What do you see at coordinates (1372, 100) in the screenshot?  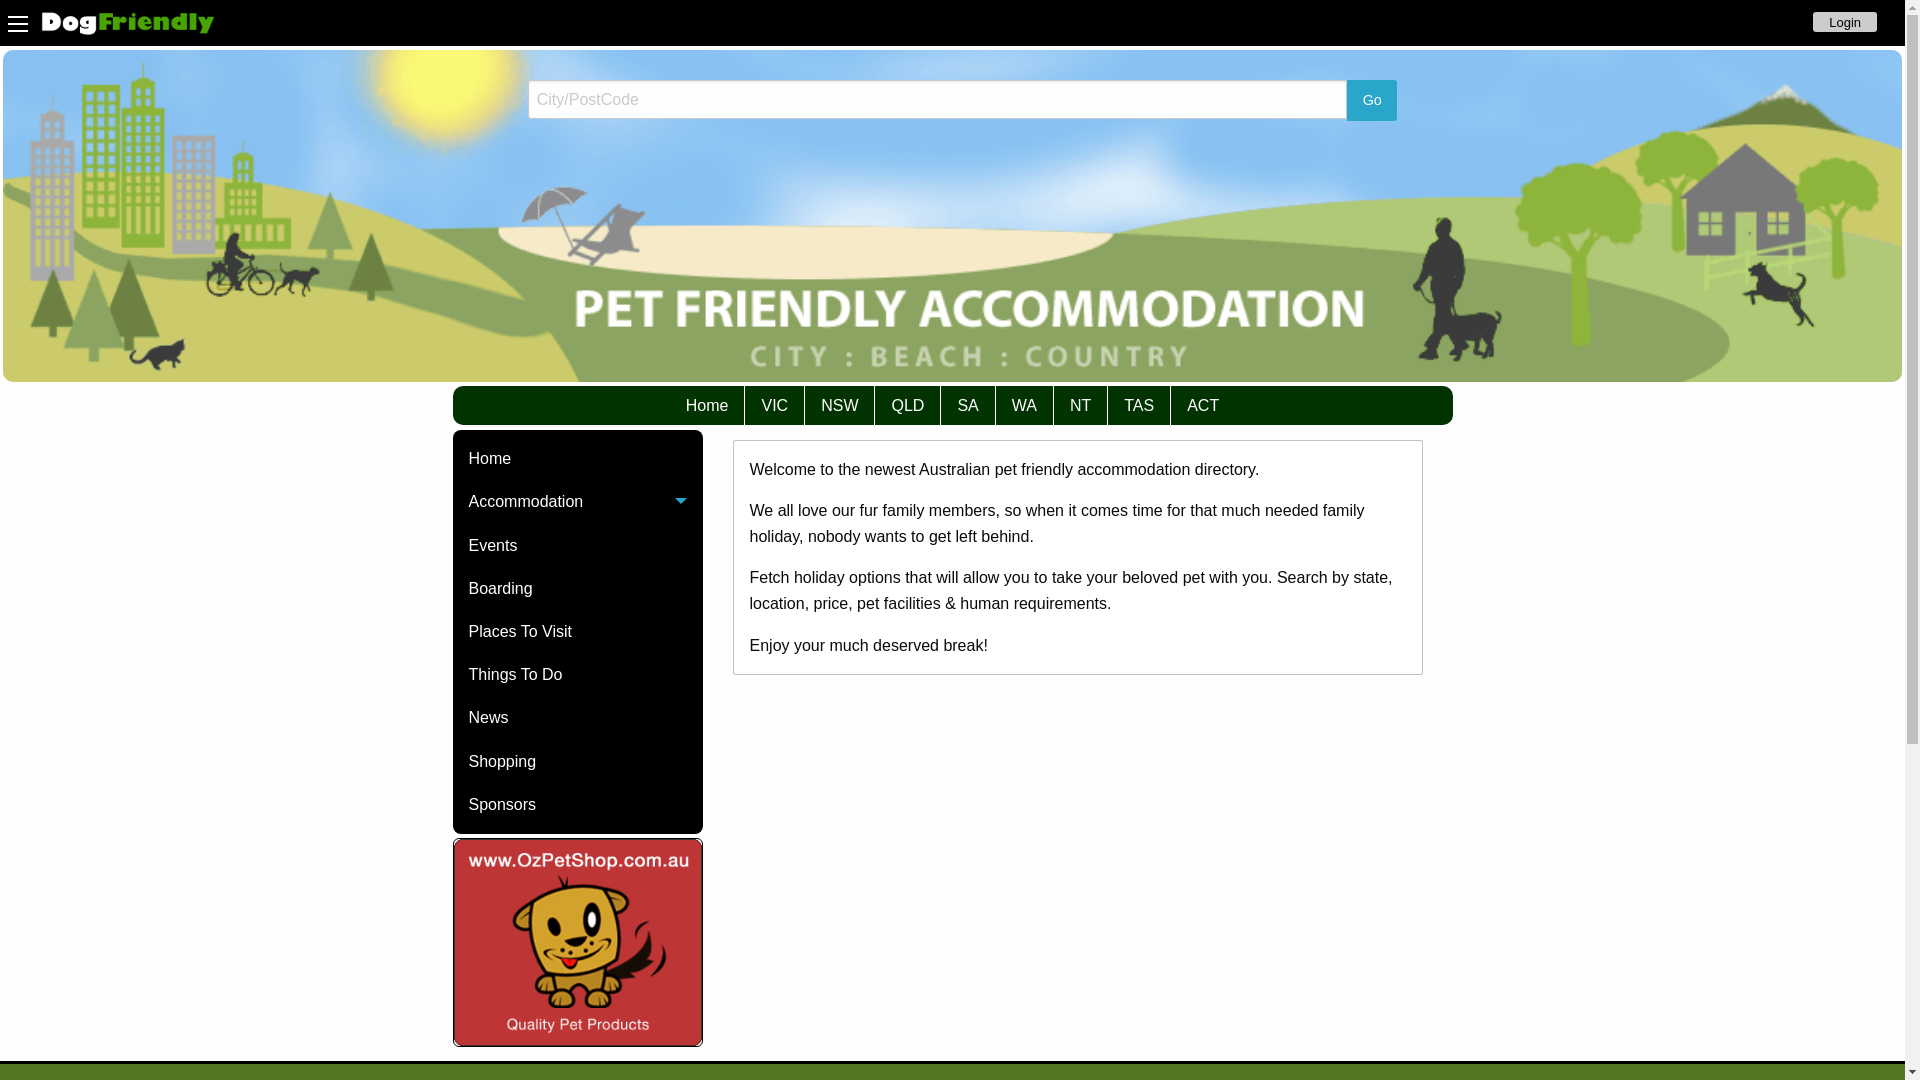 I see `Go` at bounding box center [1372, 100].